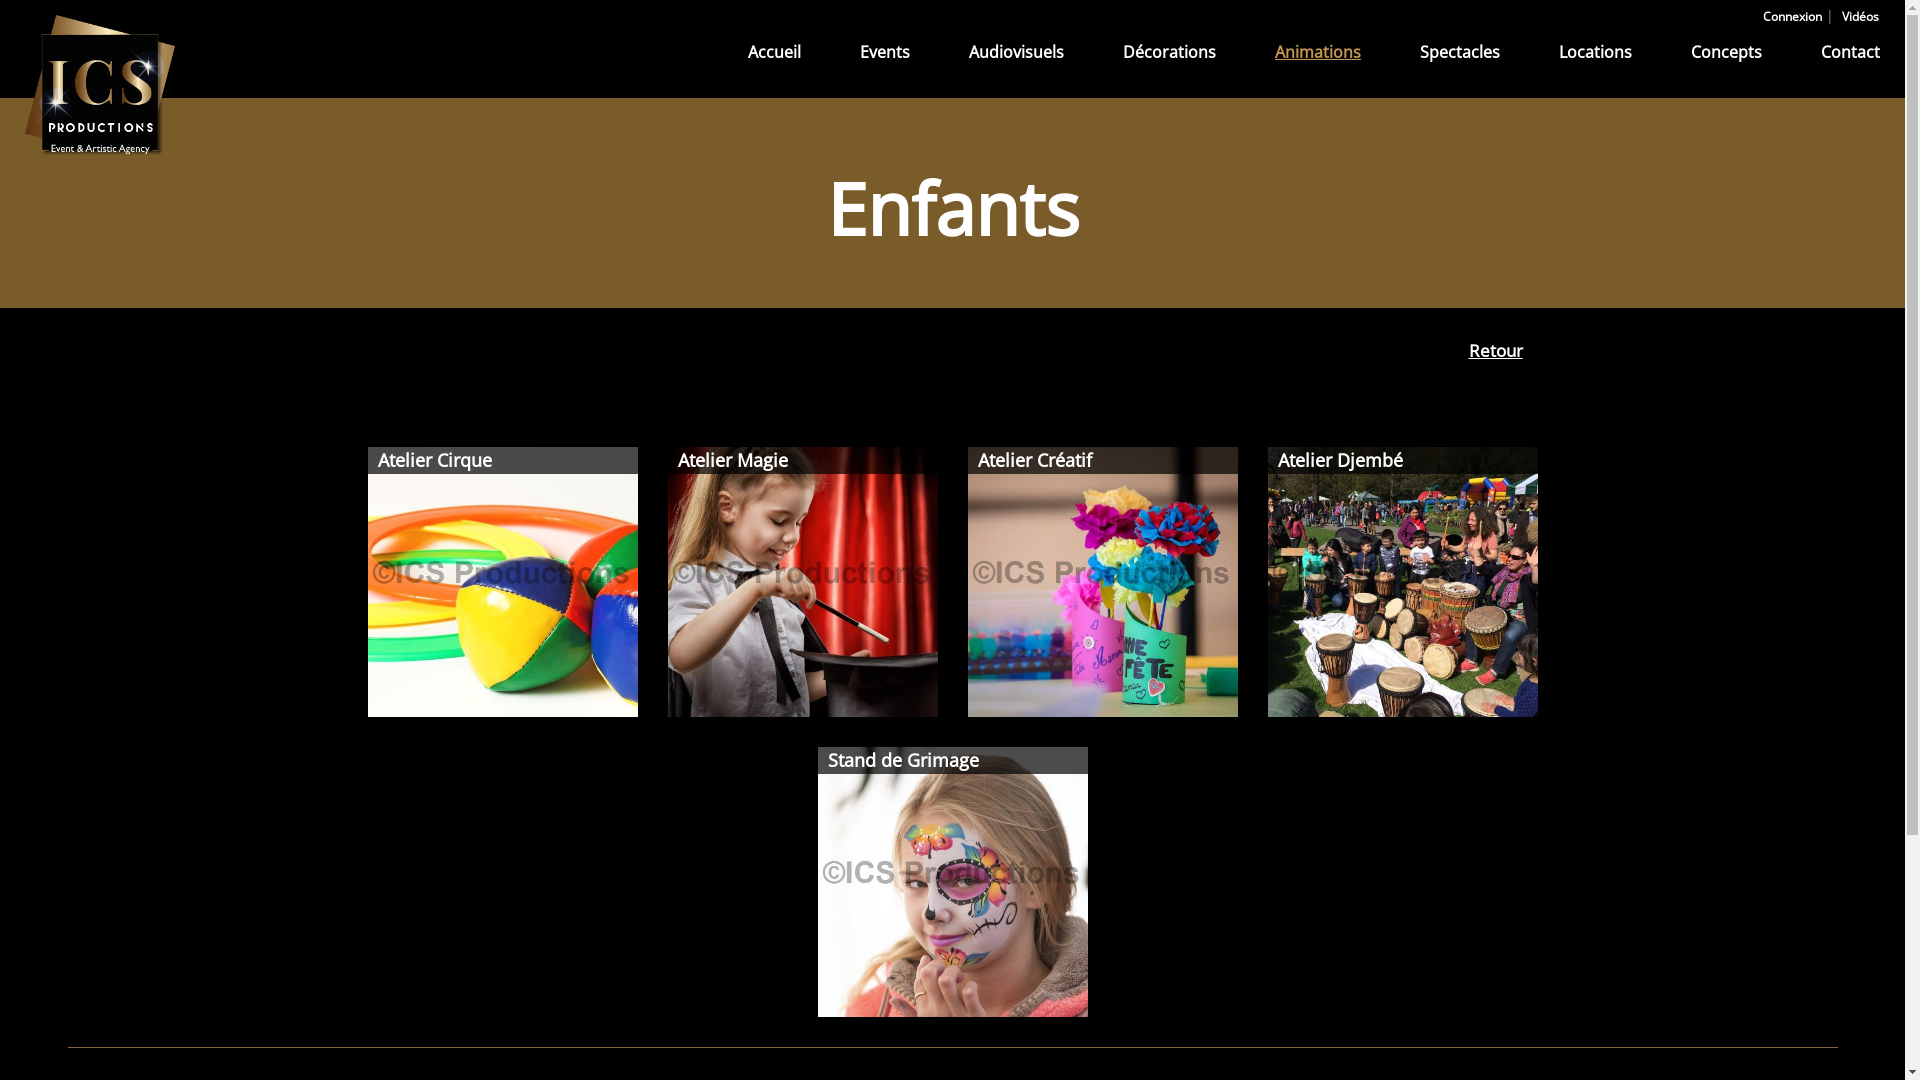 The image size is (1920, 1080). I want to click on Animations, so click(1318, 52).